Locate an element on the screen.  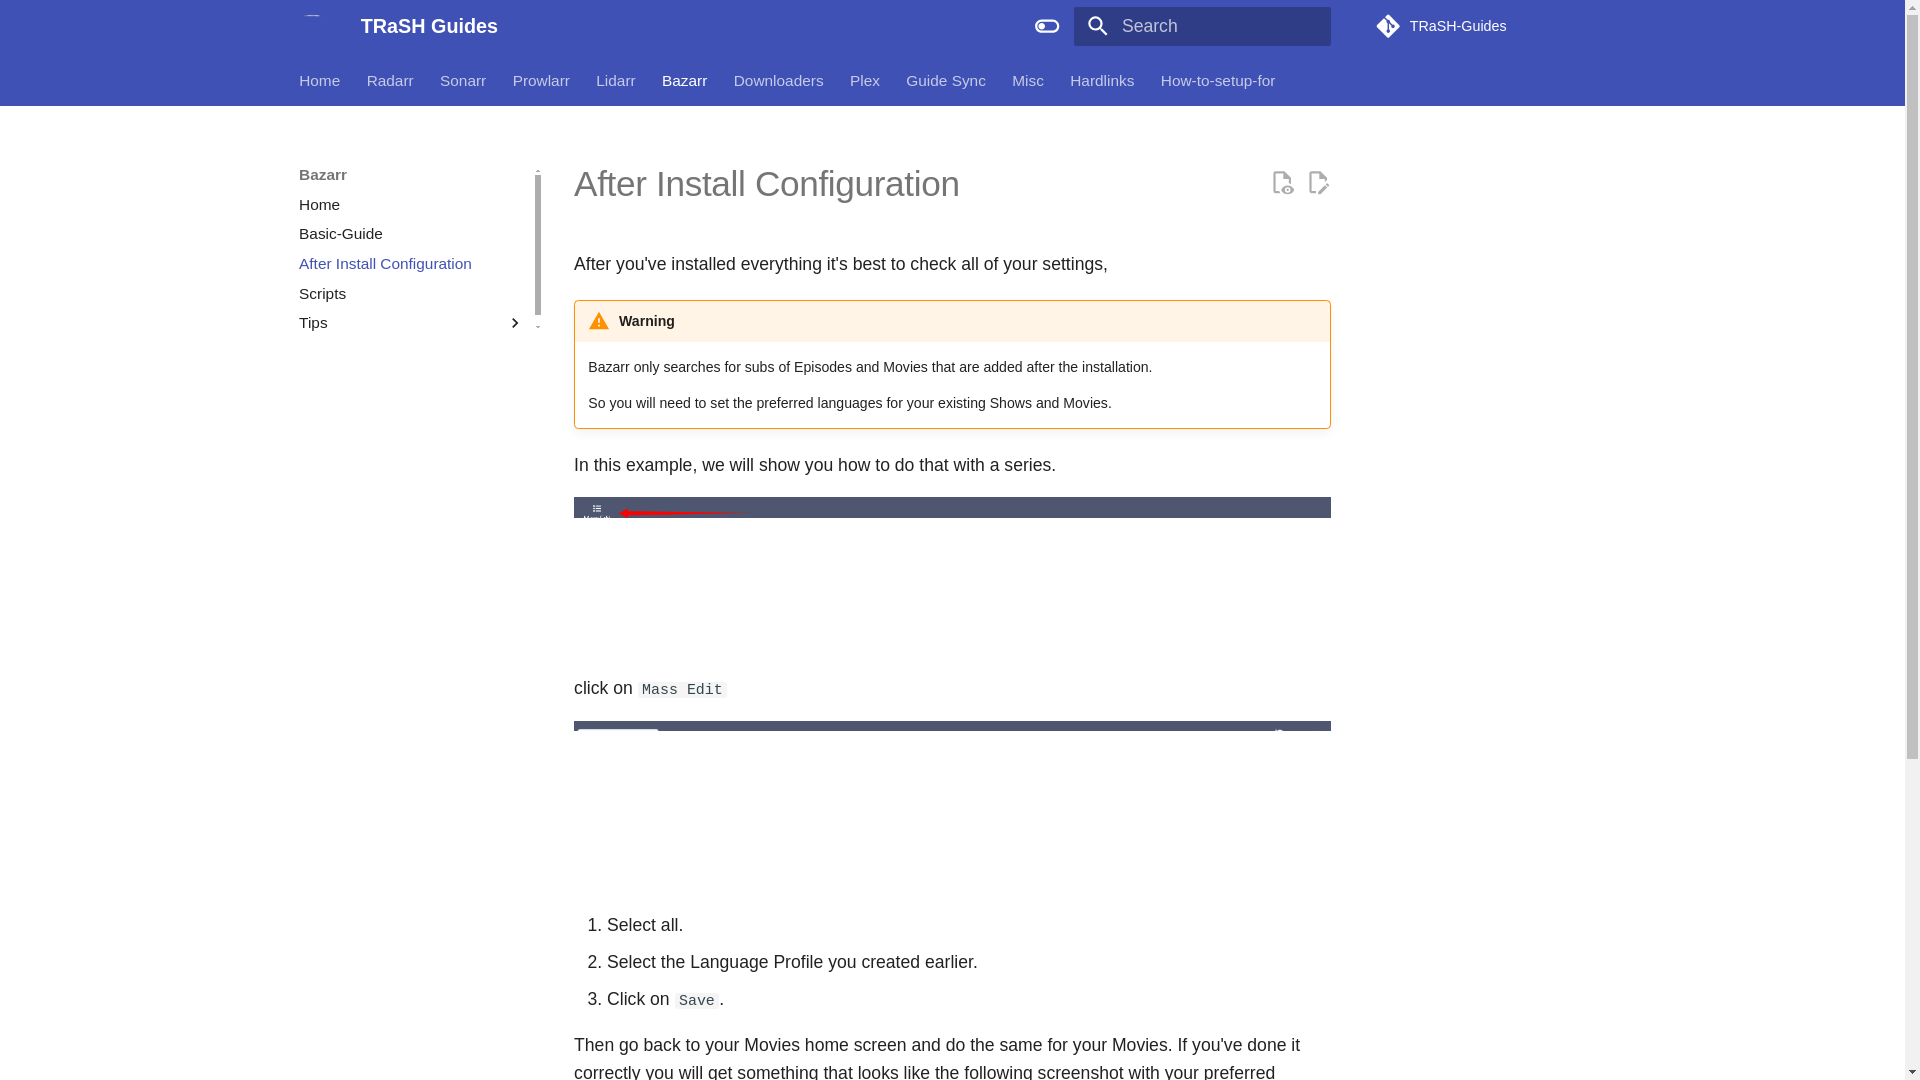
Misc is located at coordinates (1028, 80).